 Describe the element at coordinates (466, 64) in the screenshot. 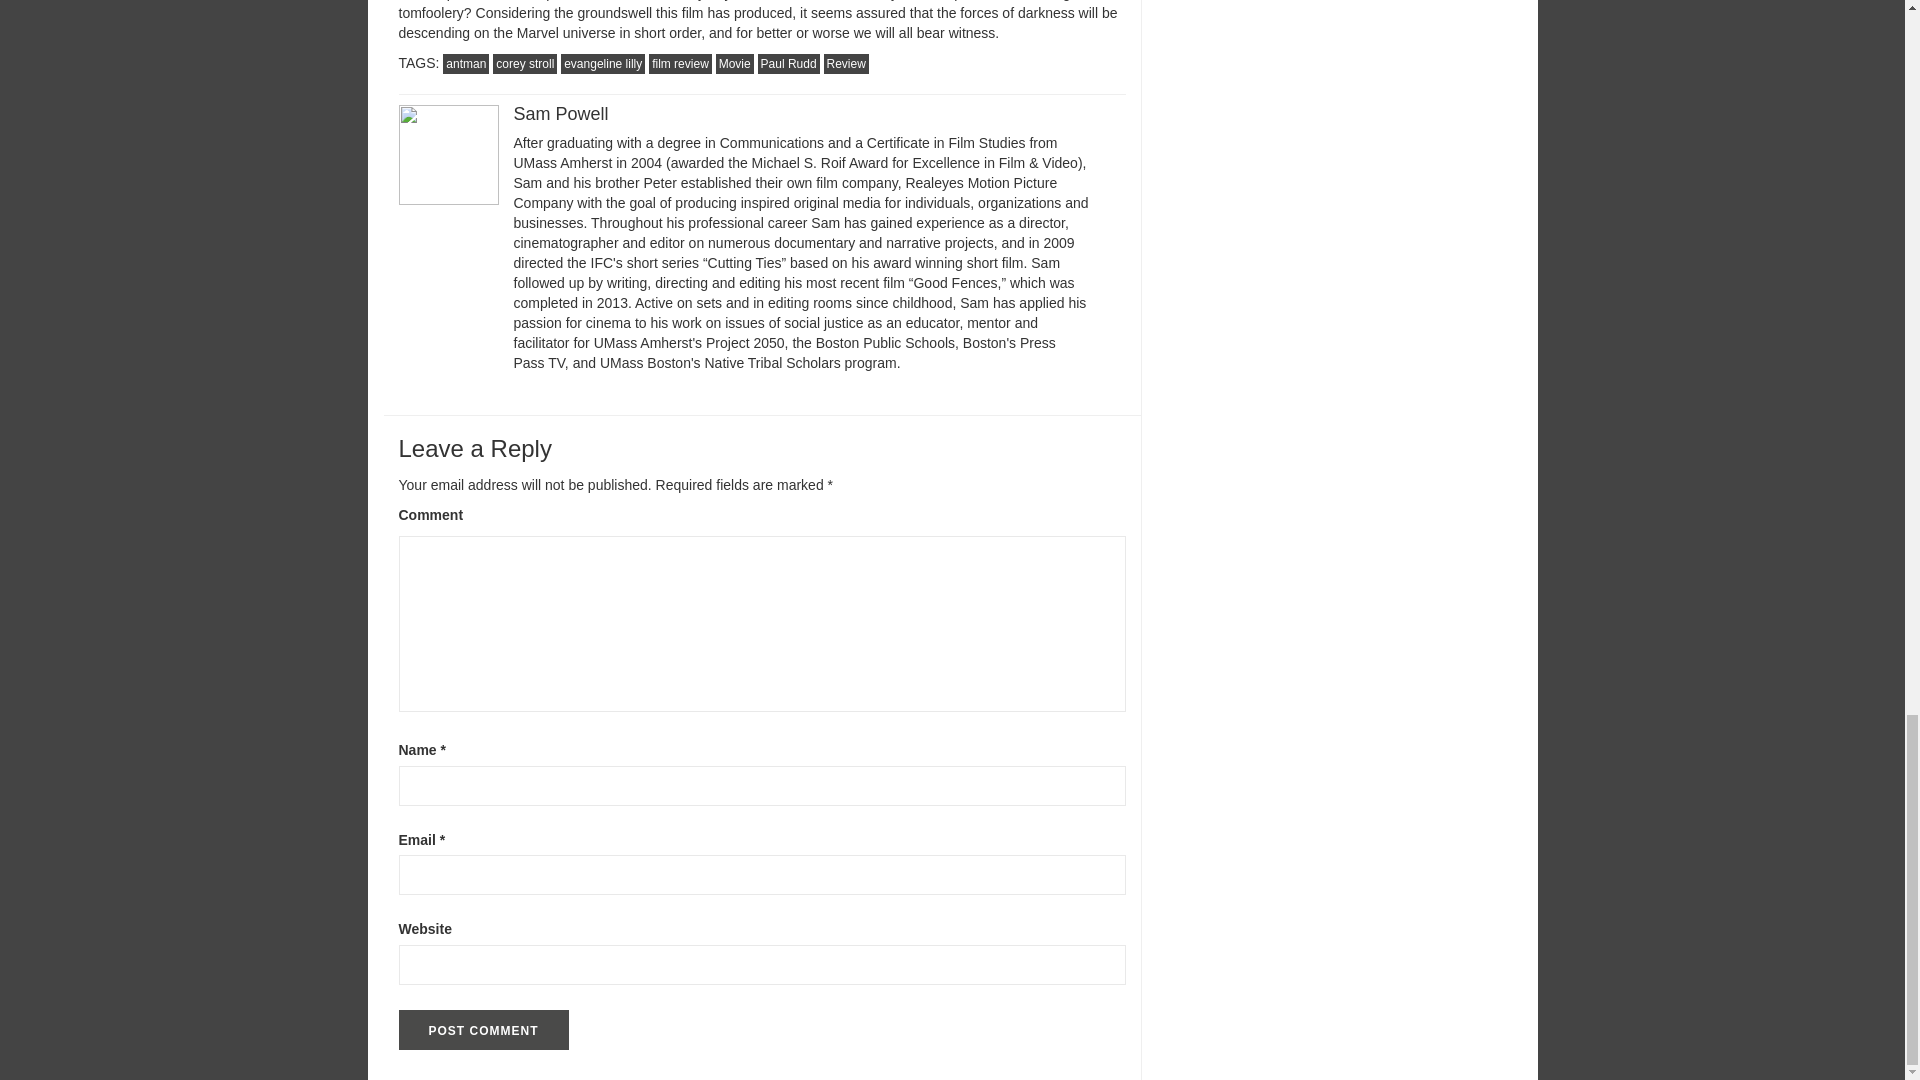

I see `antman` at that location.